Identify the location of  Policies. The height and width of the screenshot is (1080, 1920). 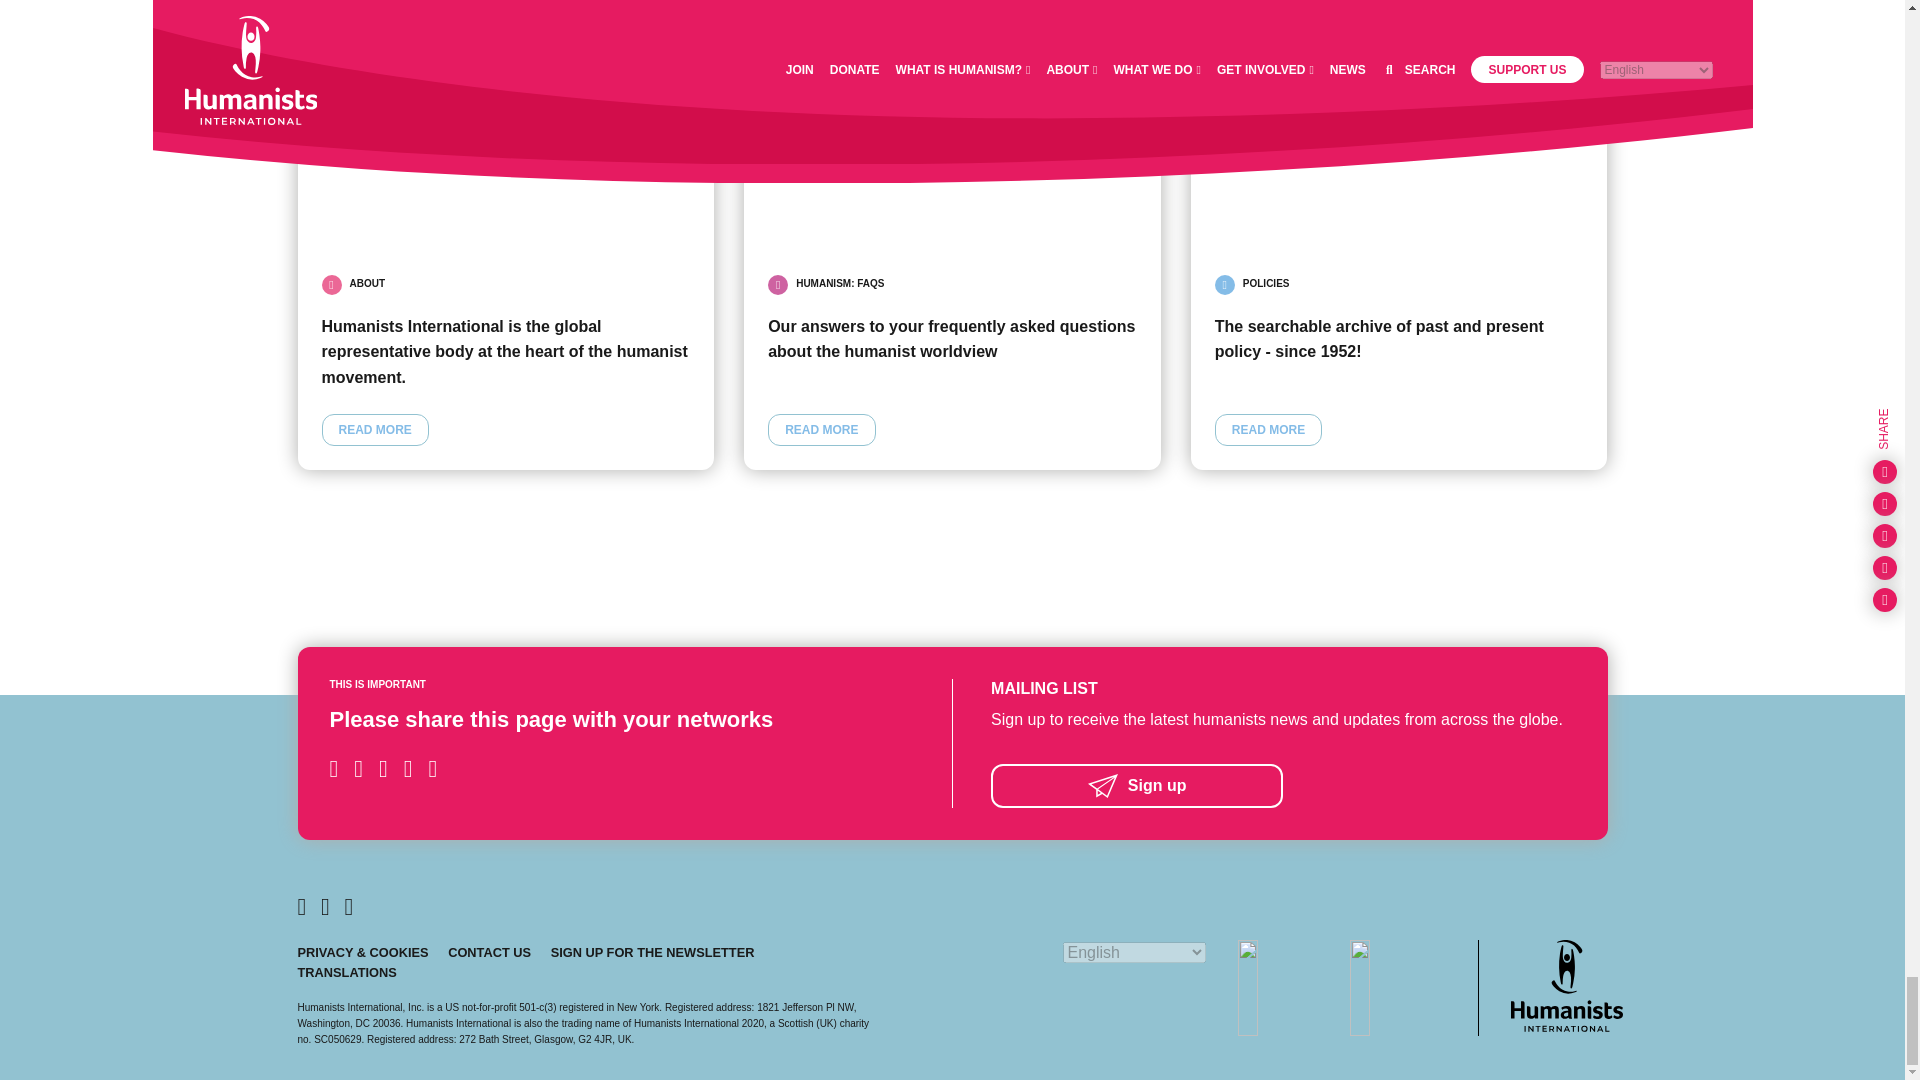
(1266, 283).